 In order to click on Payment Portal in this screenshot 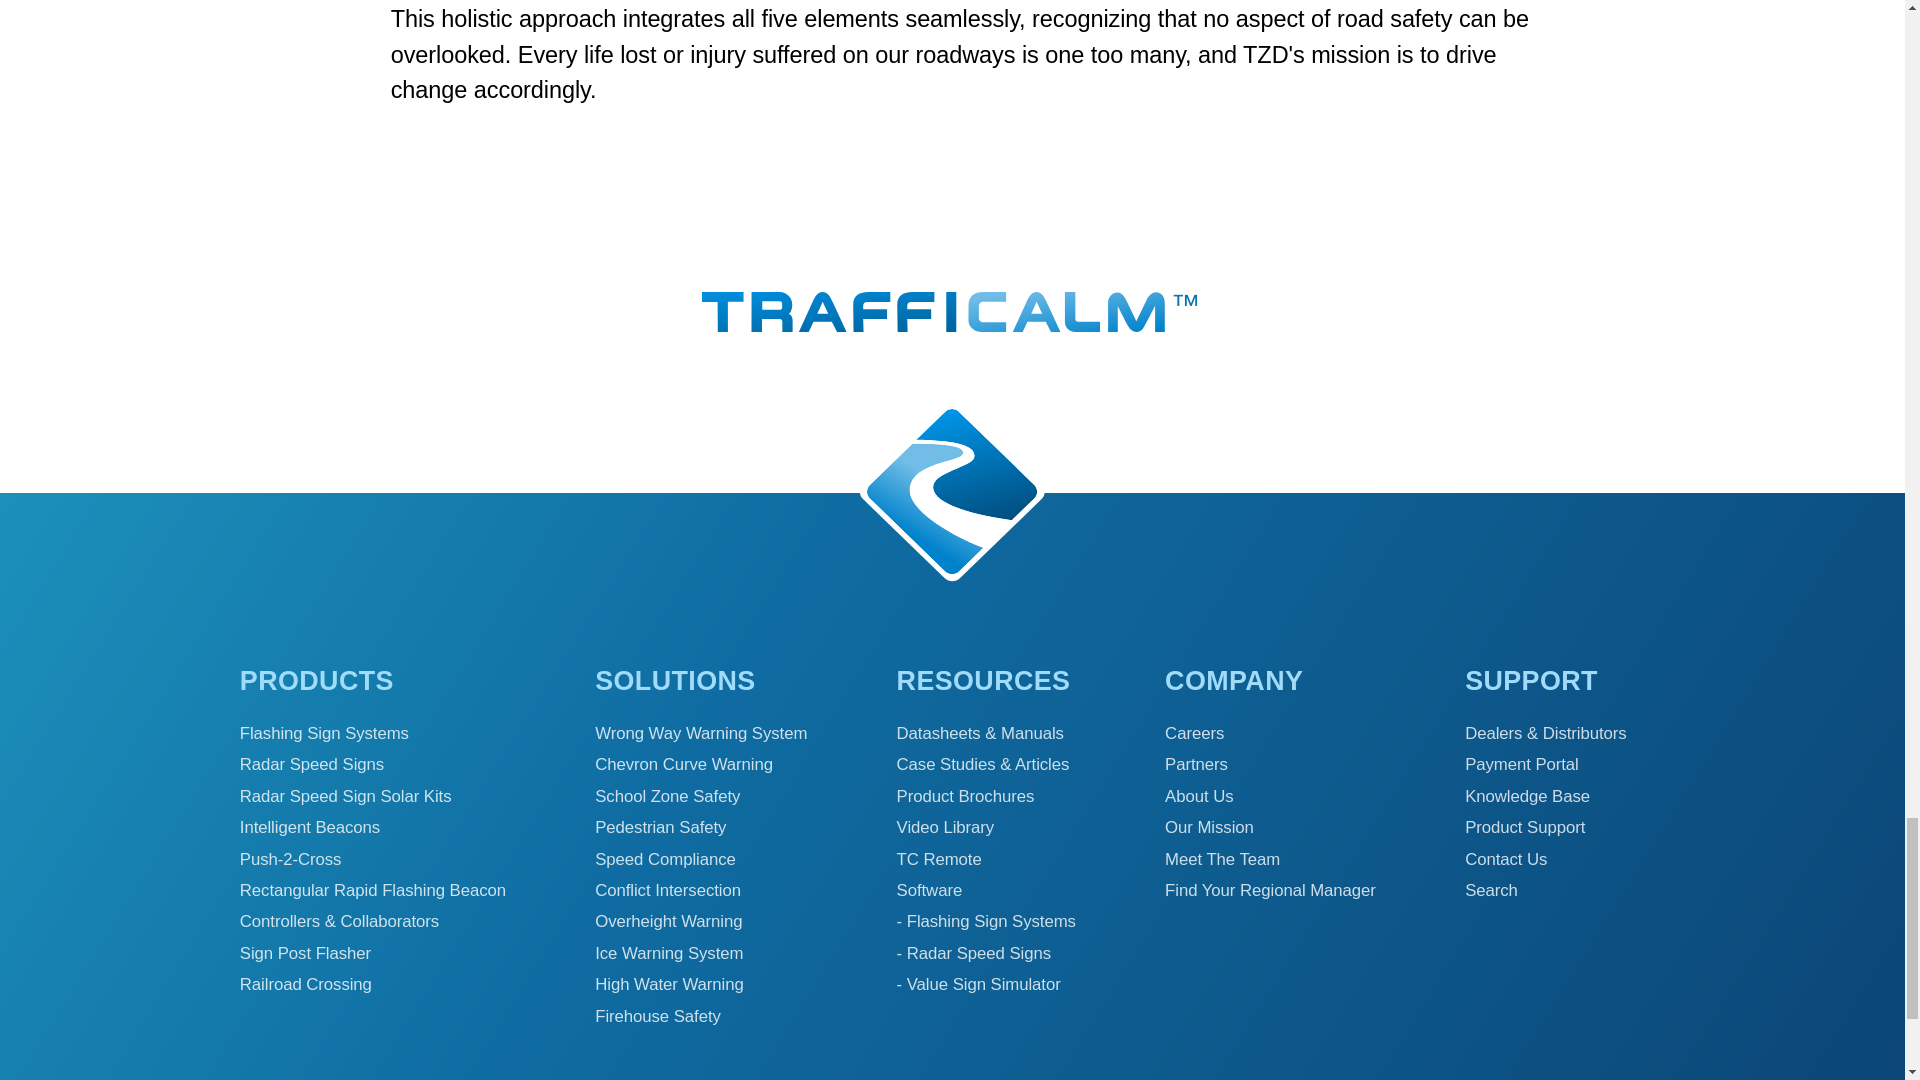, I will do `click(1521, 764)`.